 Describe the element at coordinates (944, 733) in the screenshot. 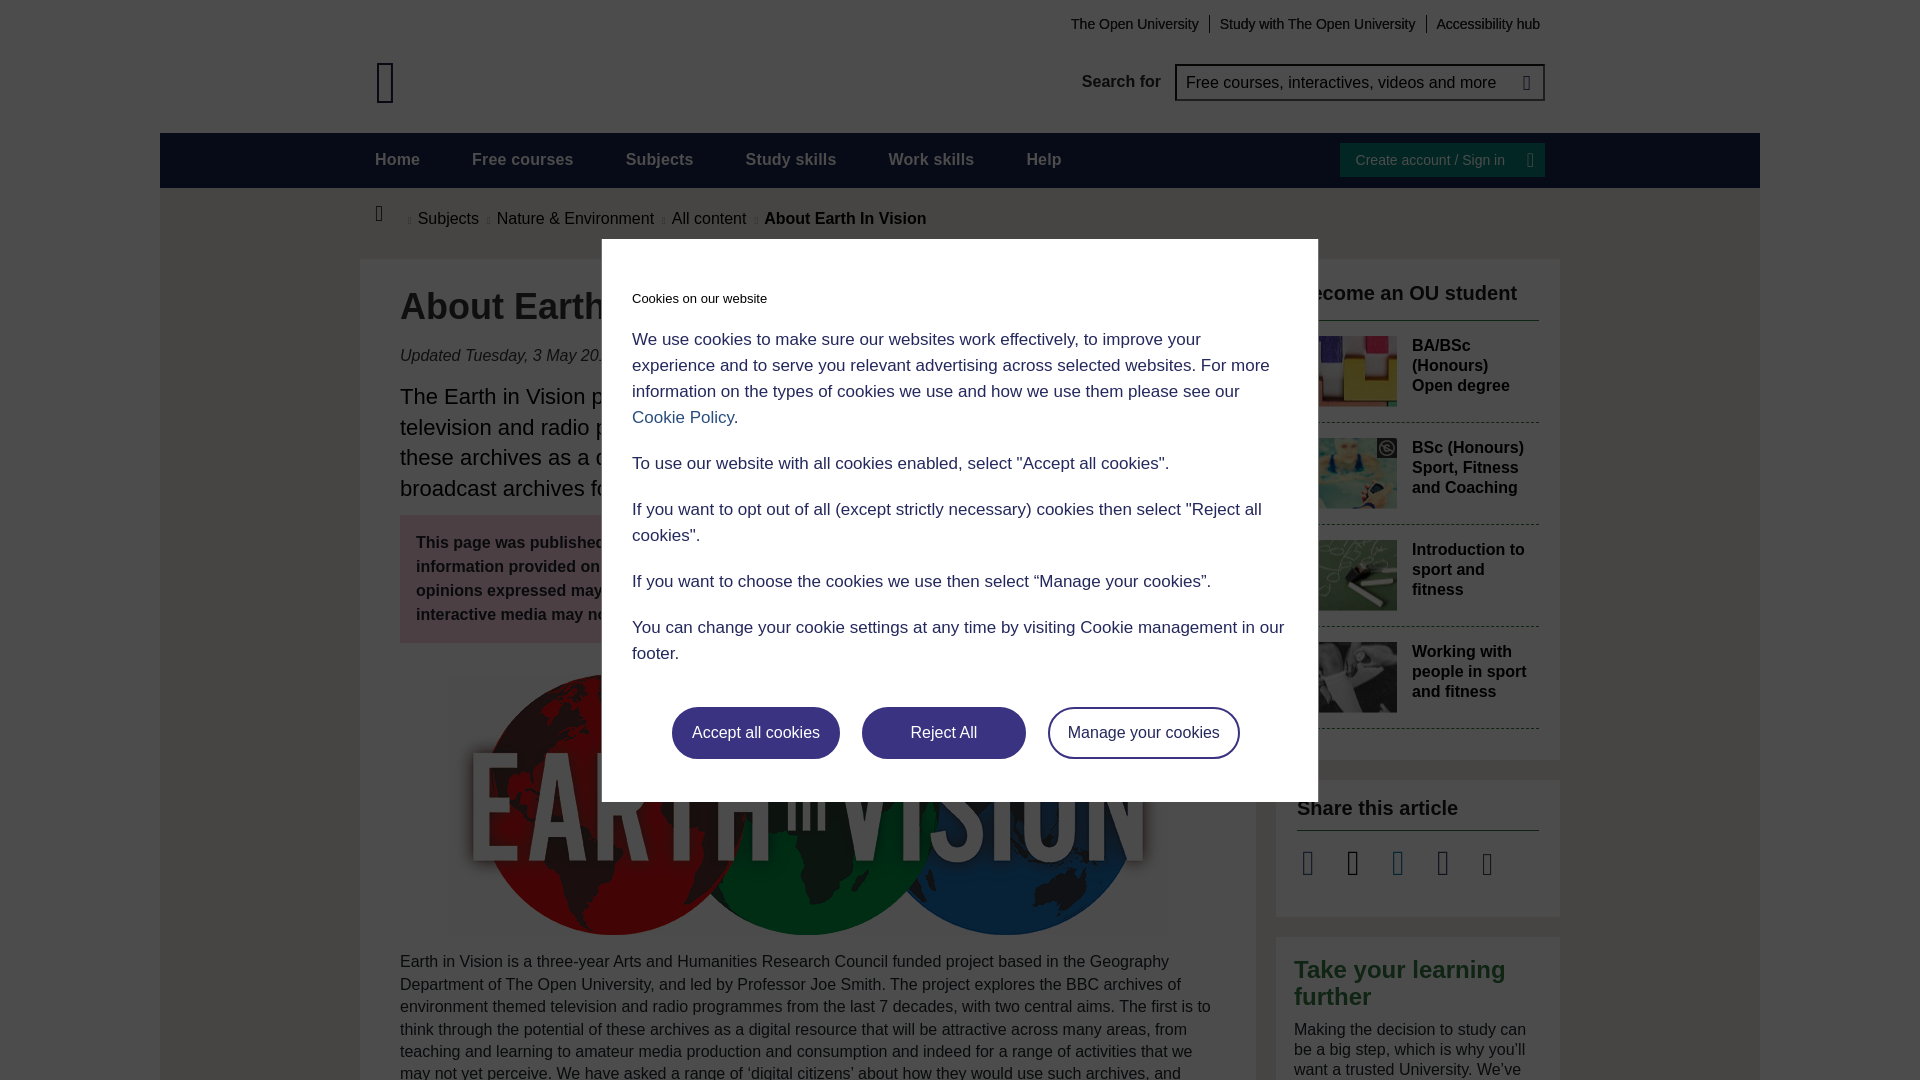

I see `Reject All` at that location.